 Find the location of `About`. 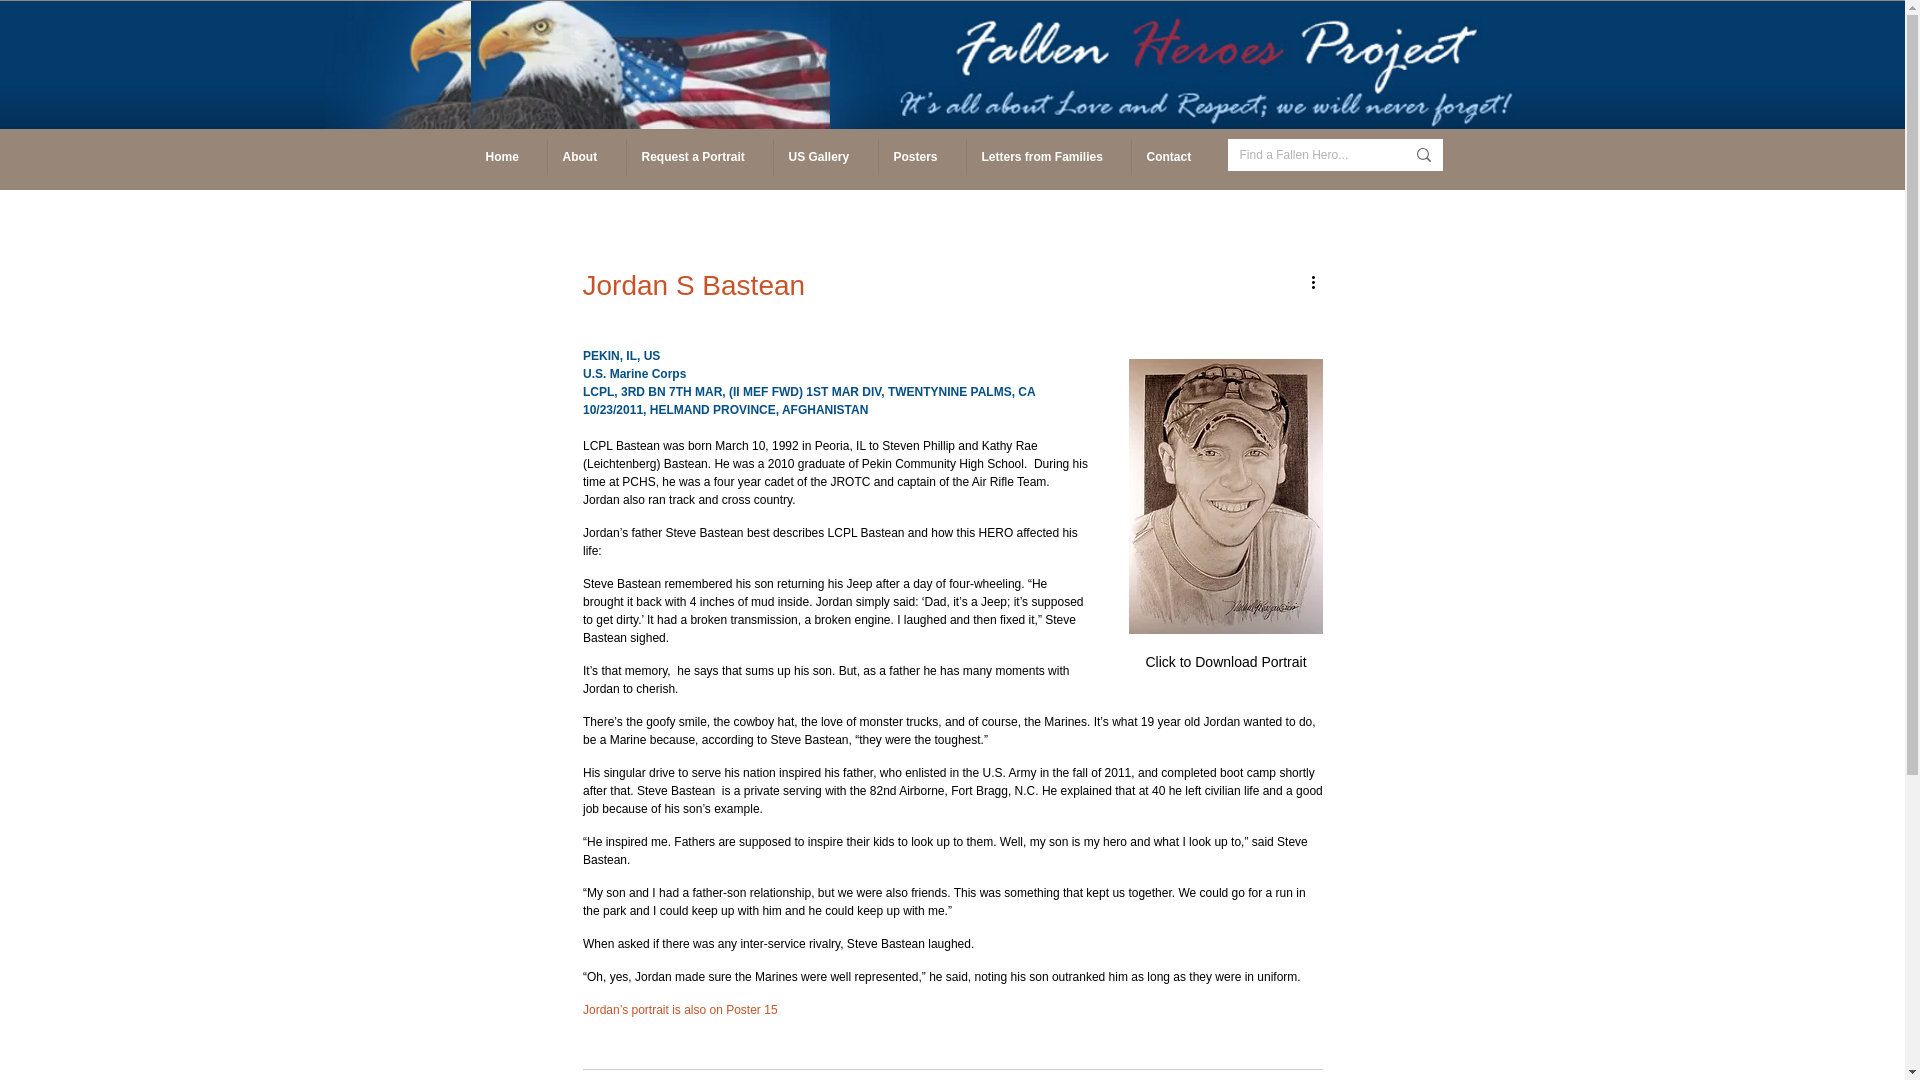

About is located at coordinates (585, 156).